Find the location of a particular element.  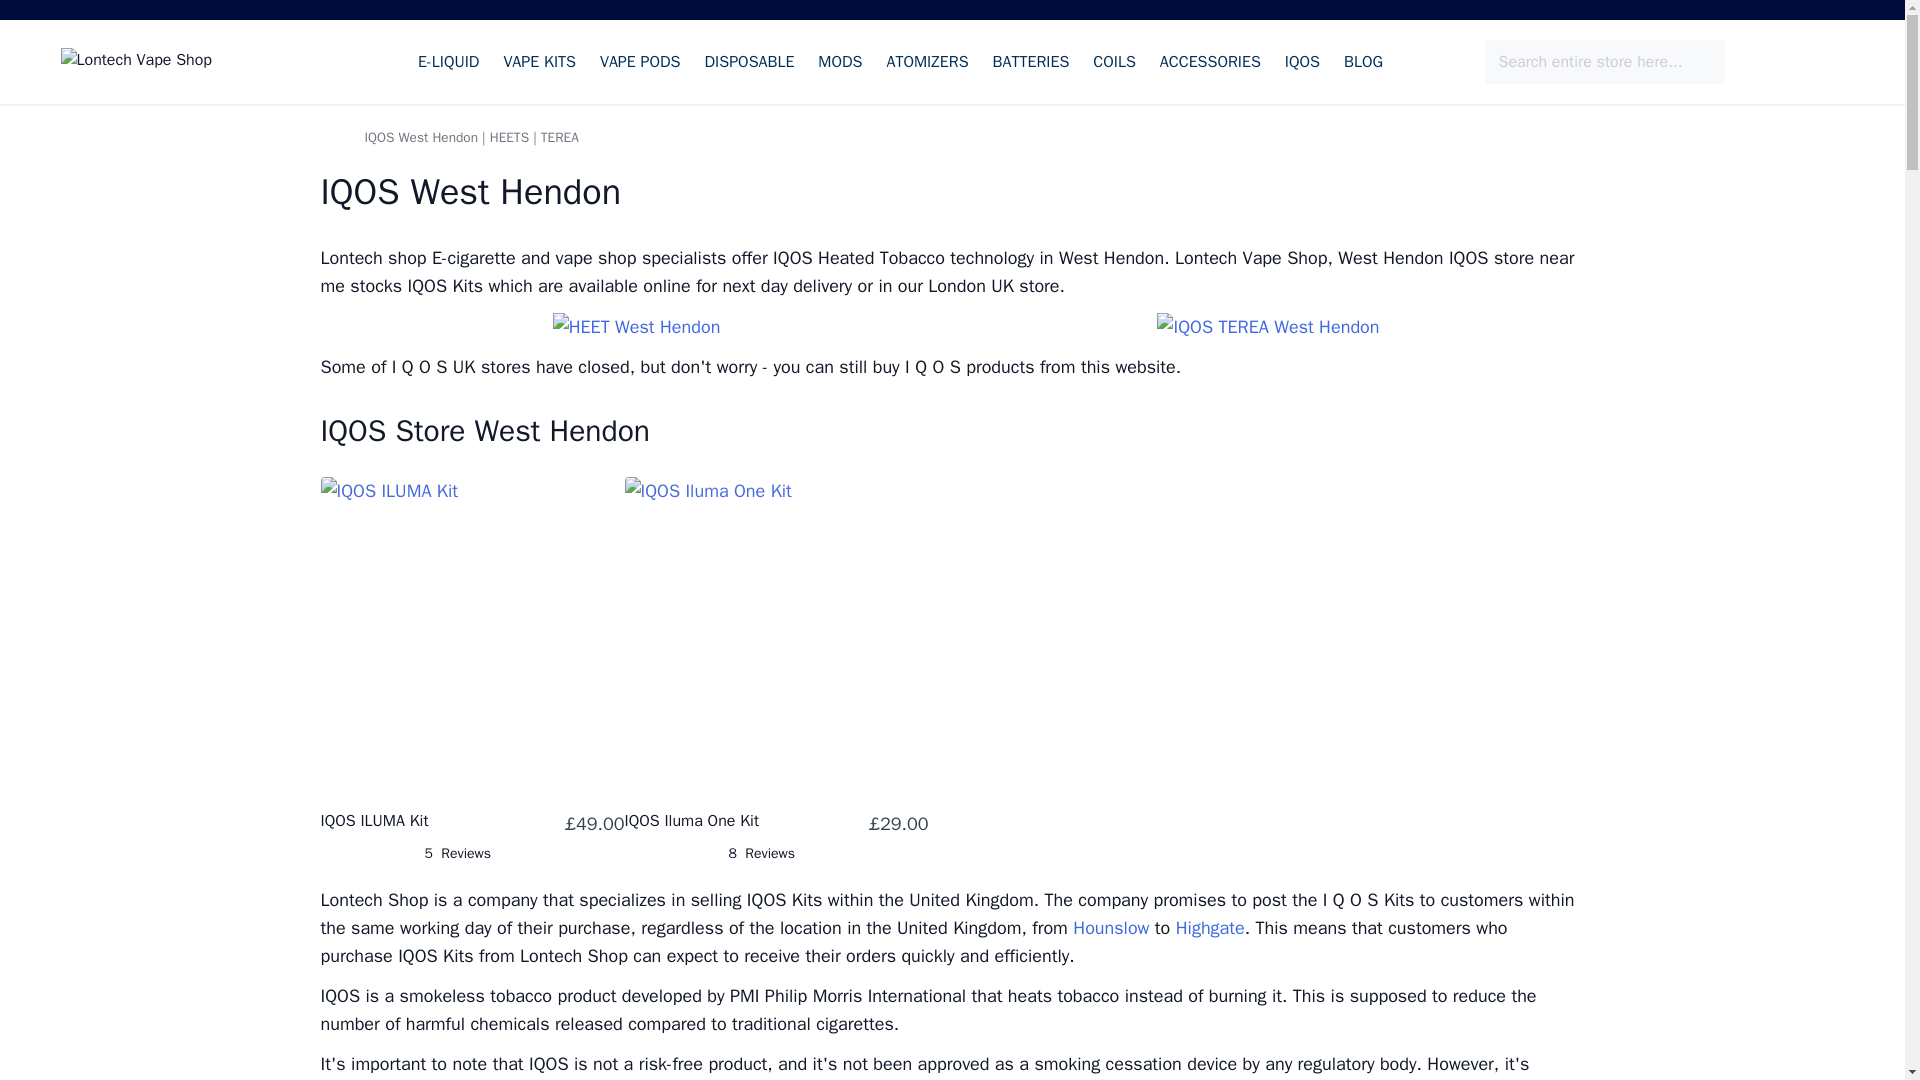

HEET West Hendon is located at coordinates (636, 327).